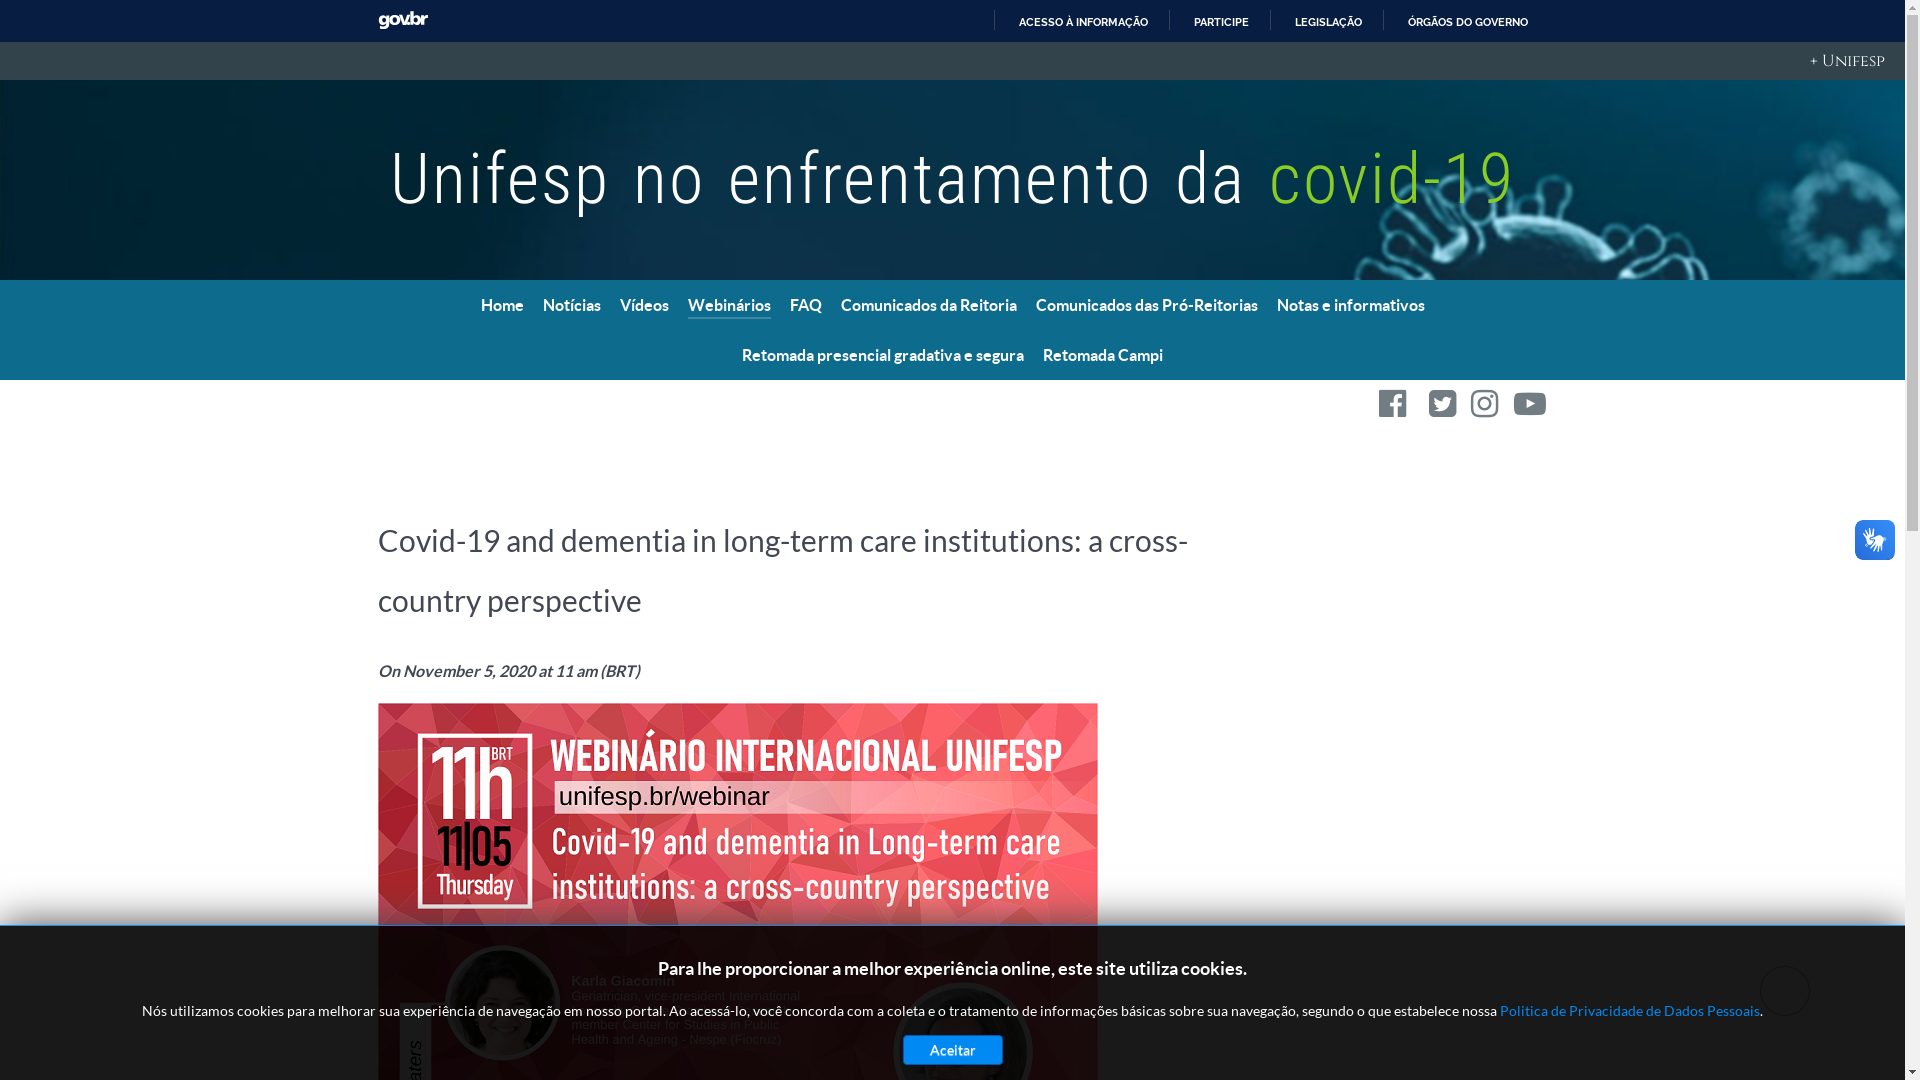 The width and height of the screenshot is (1920, 1080). I want to click on Retomada presencial gradativa e segura, so click(883, 356).